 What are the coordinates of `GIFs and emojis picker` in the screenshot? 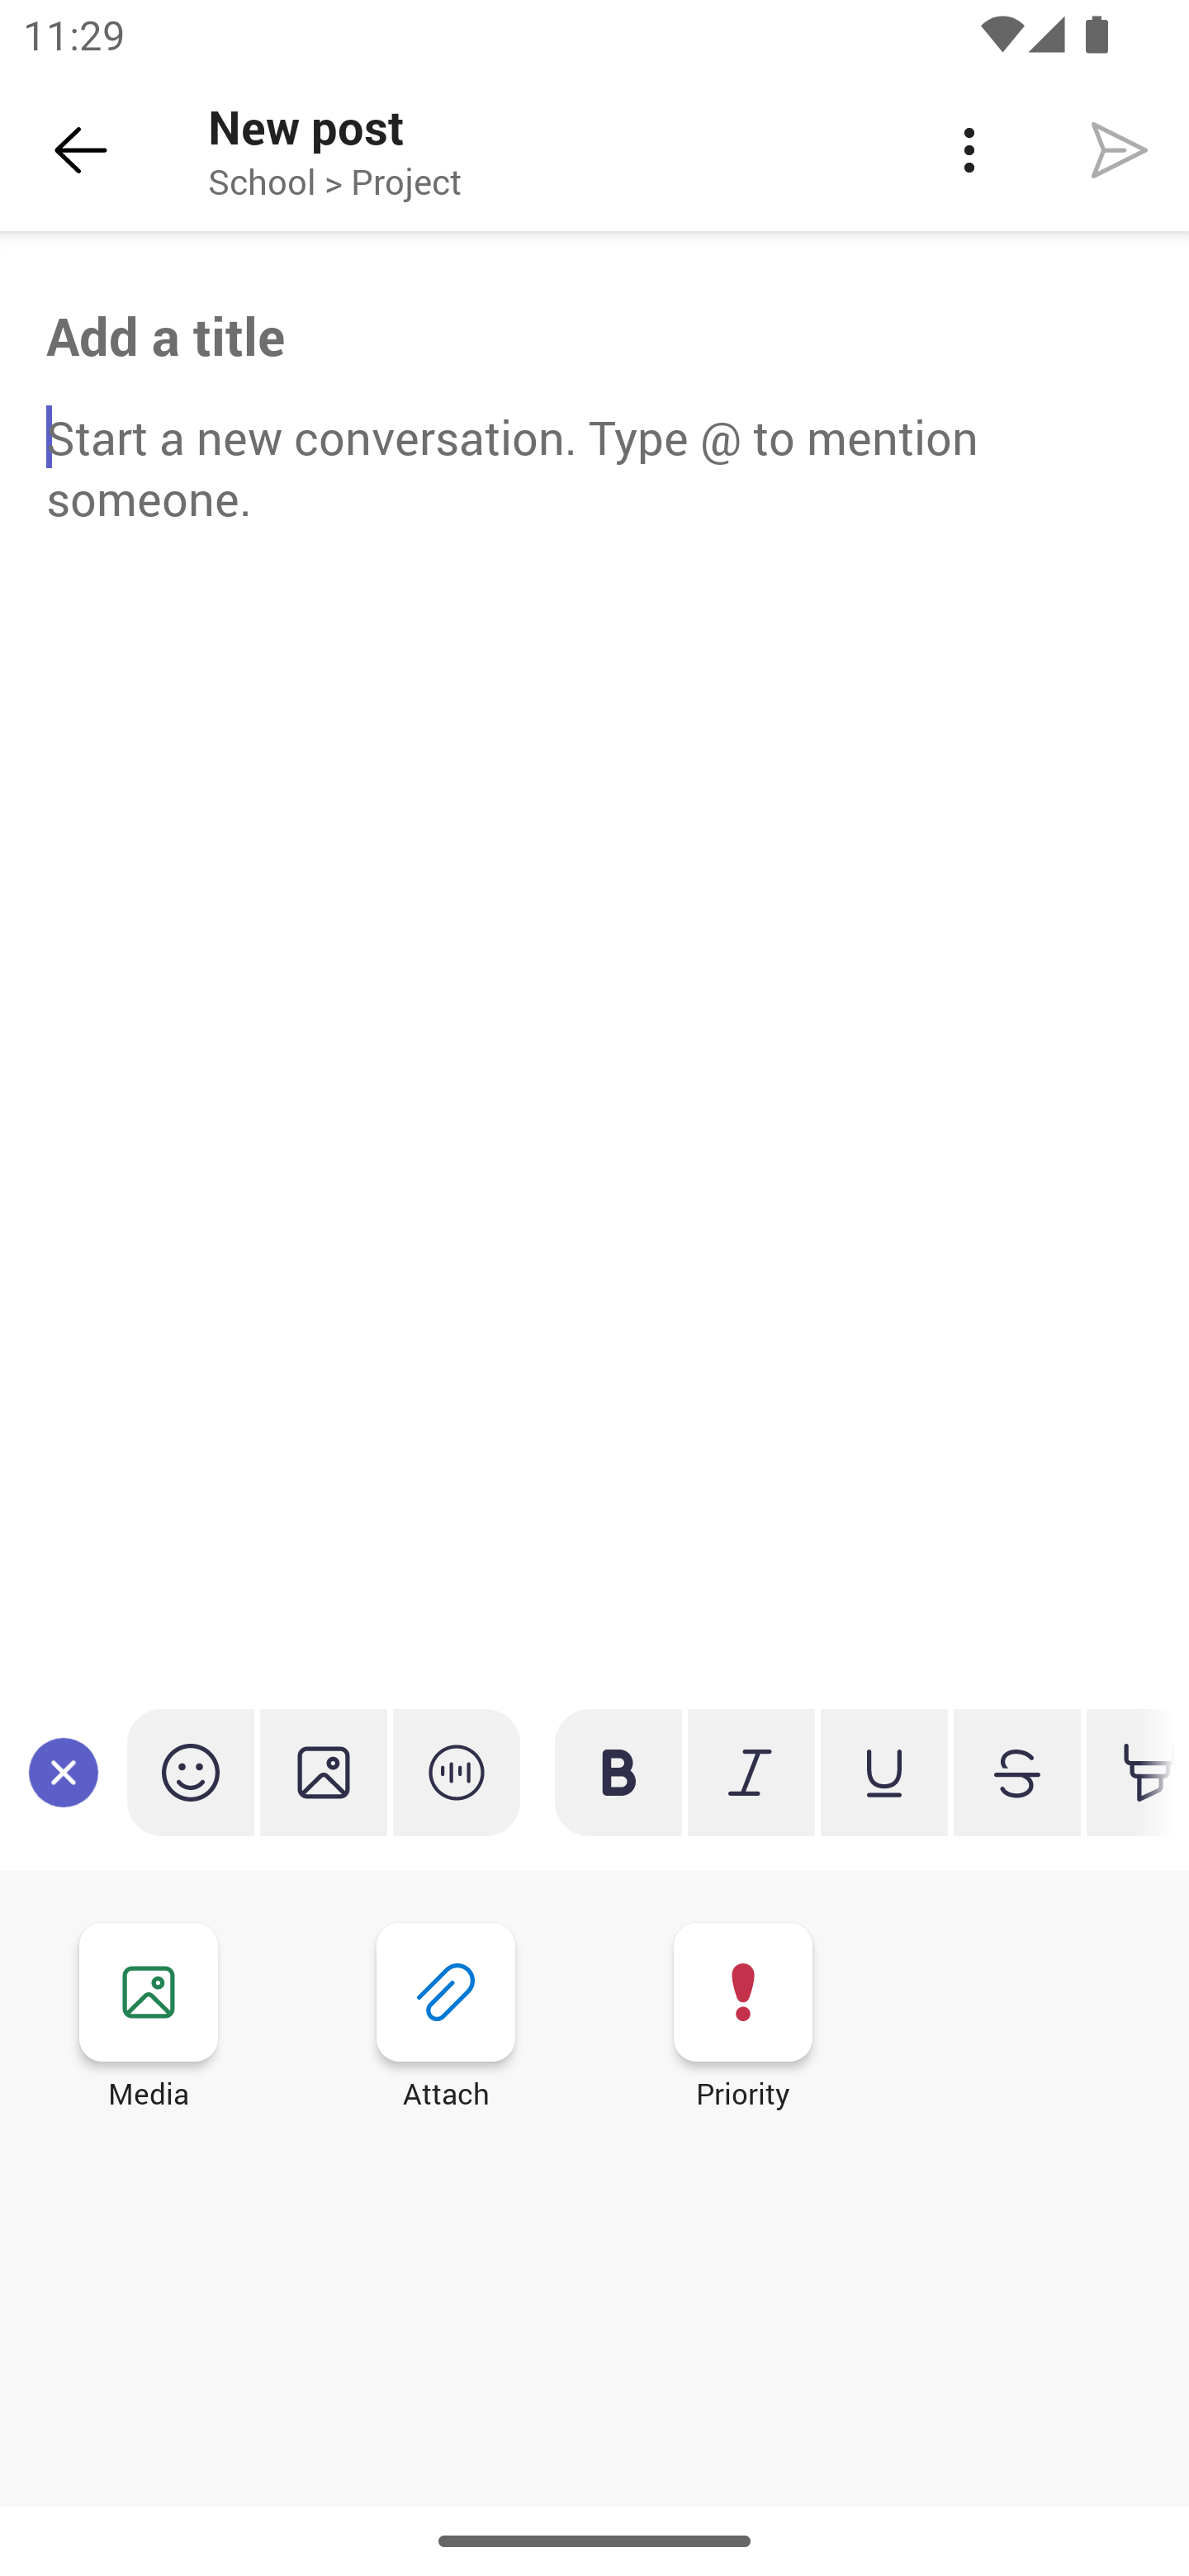 It's located at (191, 1772).